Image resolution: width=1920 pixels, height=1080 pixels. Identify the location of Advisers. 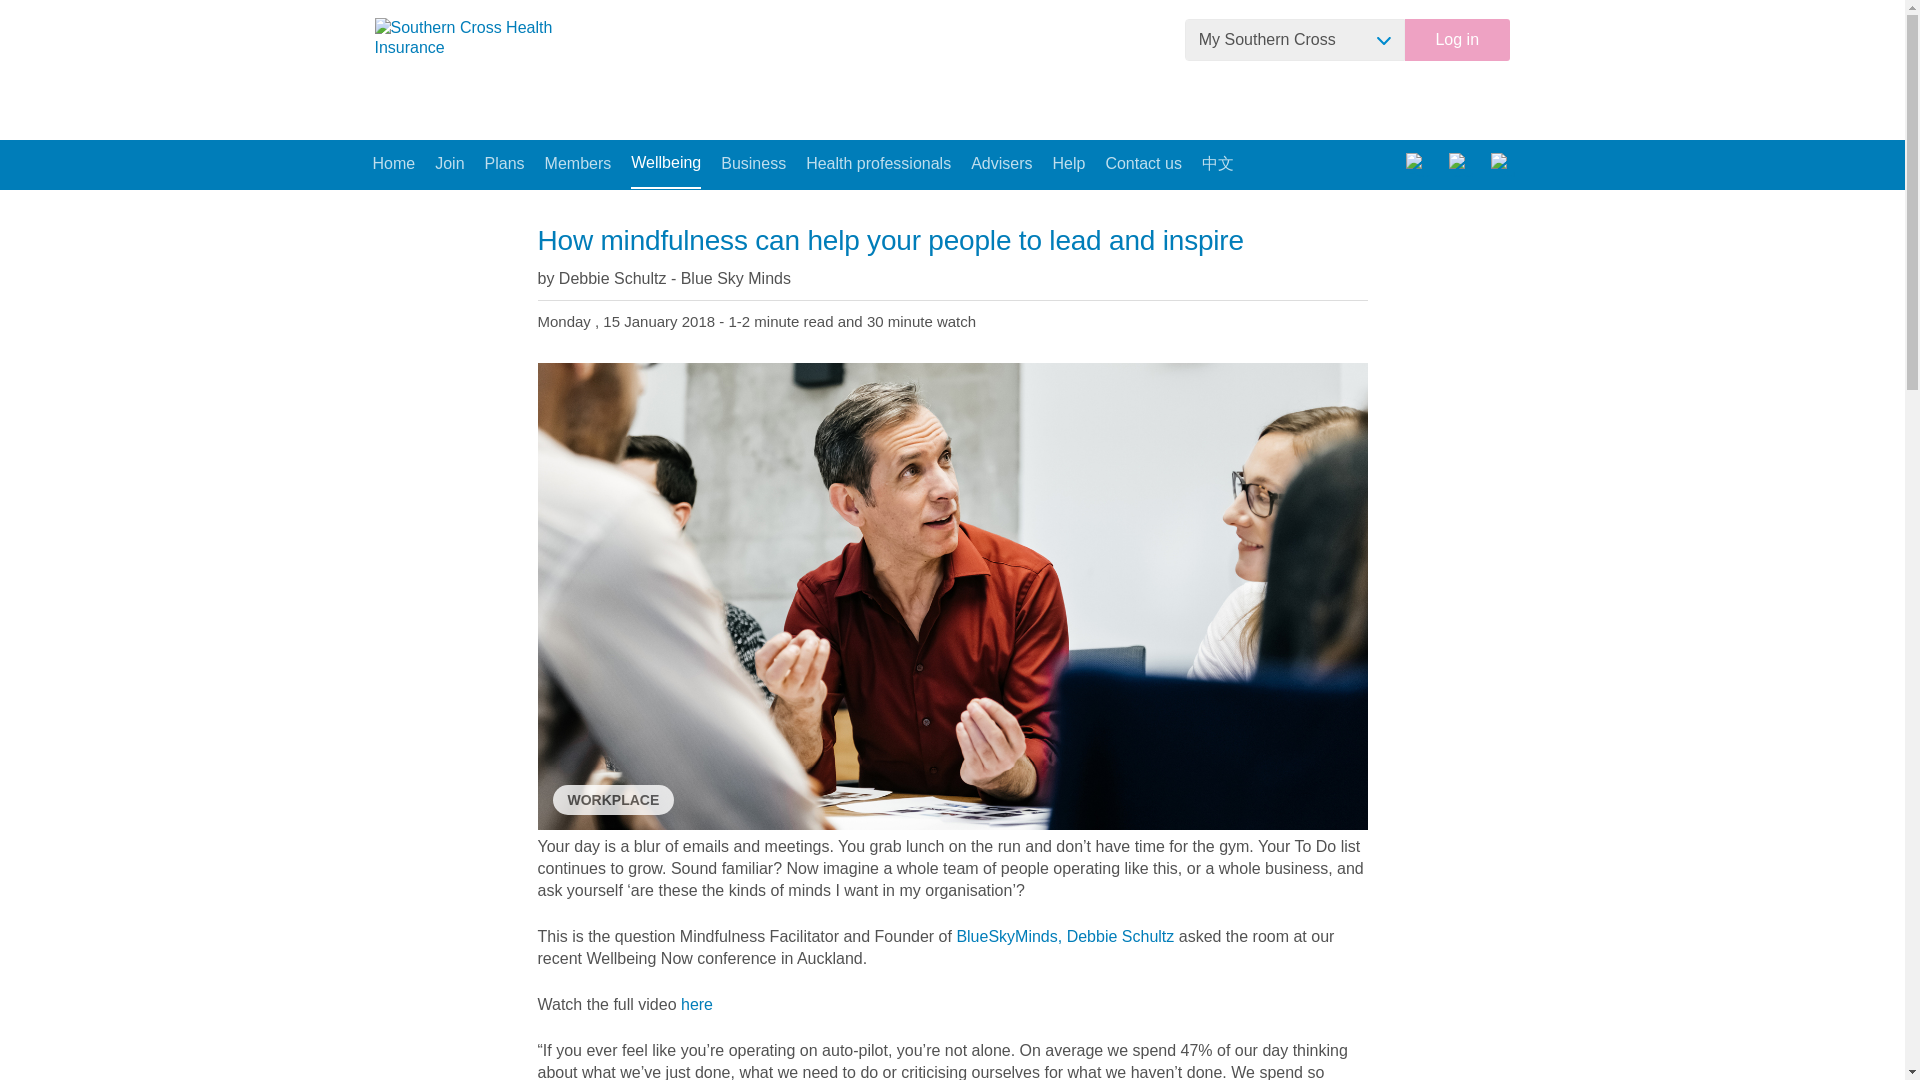
(1002, 164).